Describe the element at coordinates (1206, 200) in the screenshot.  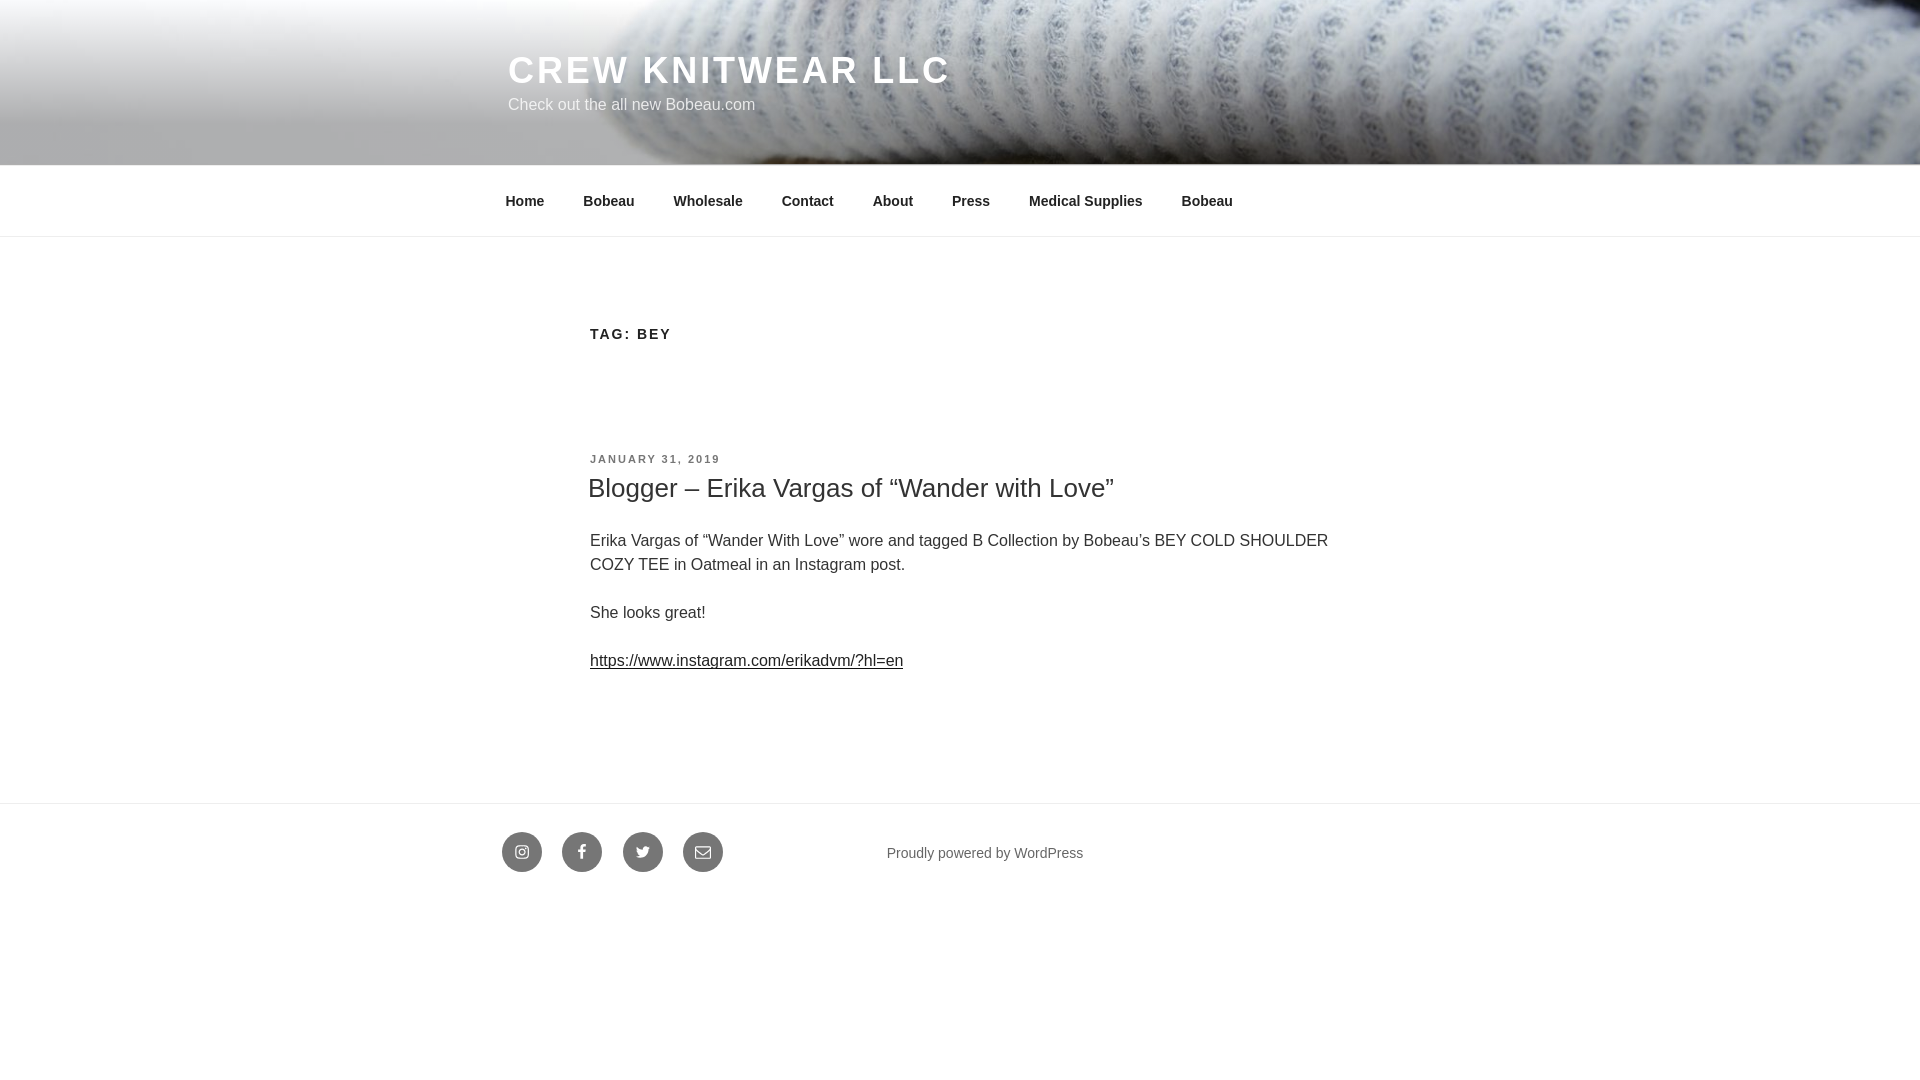
I see `Bobeau` at that location.